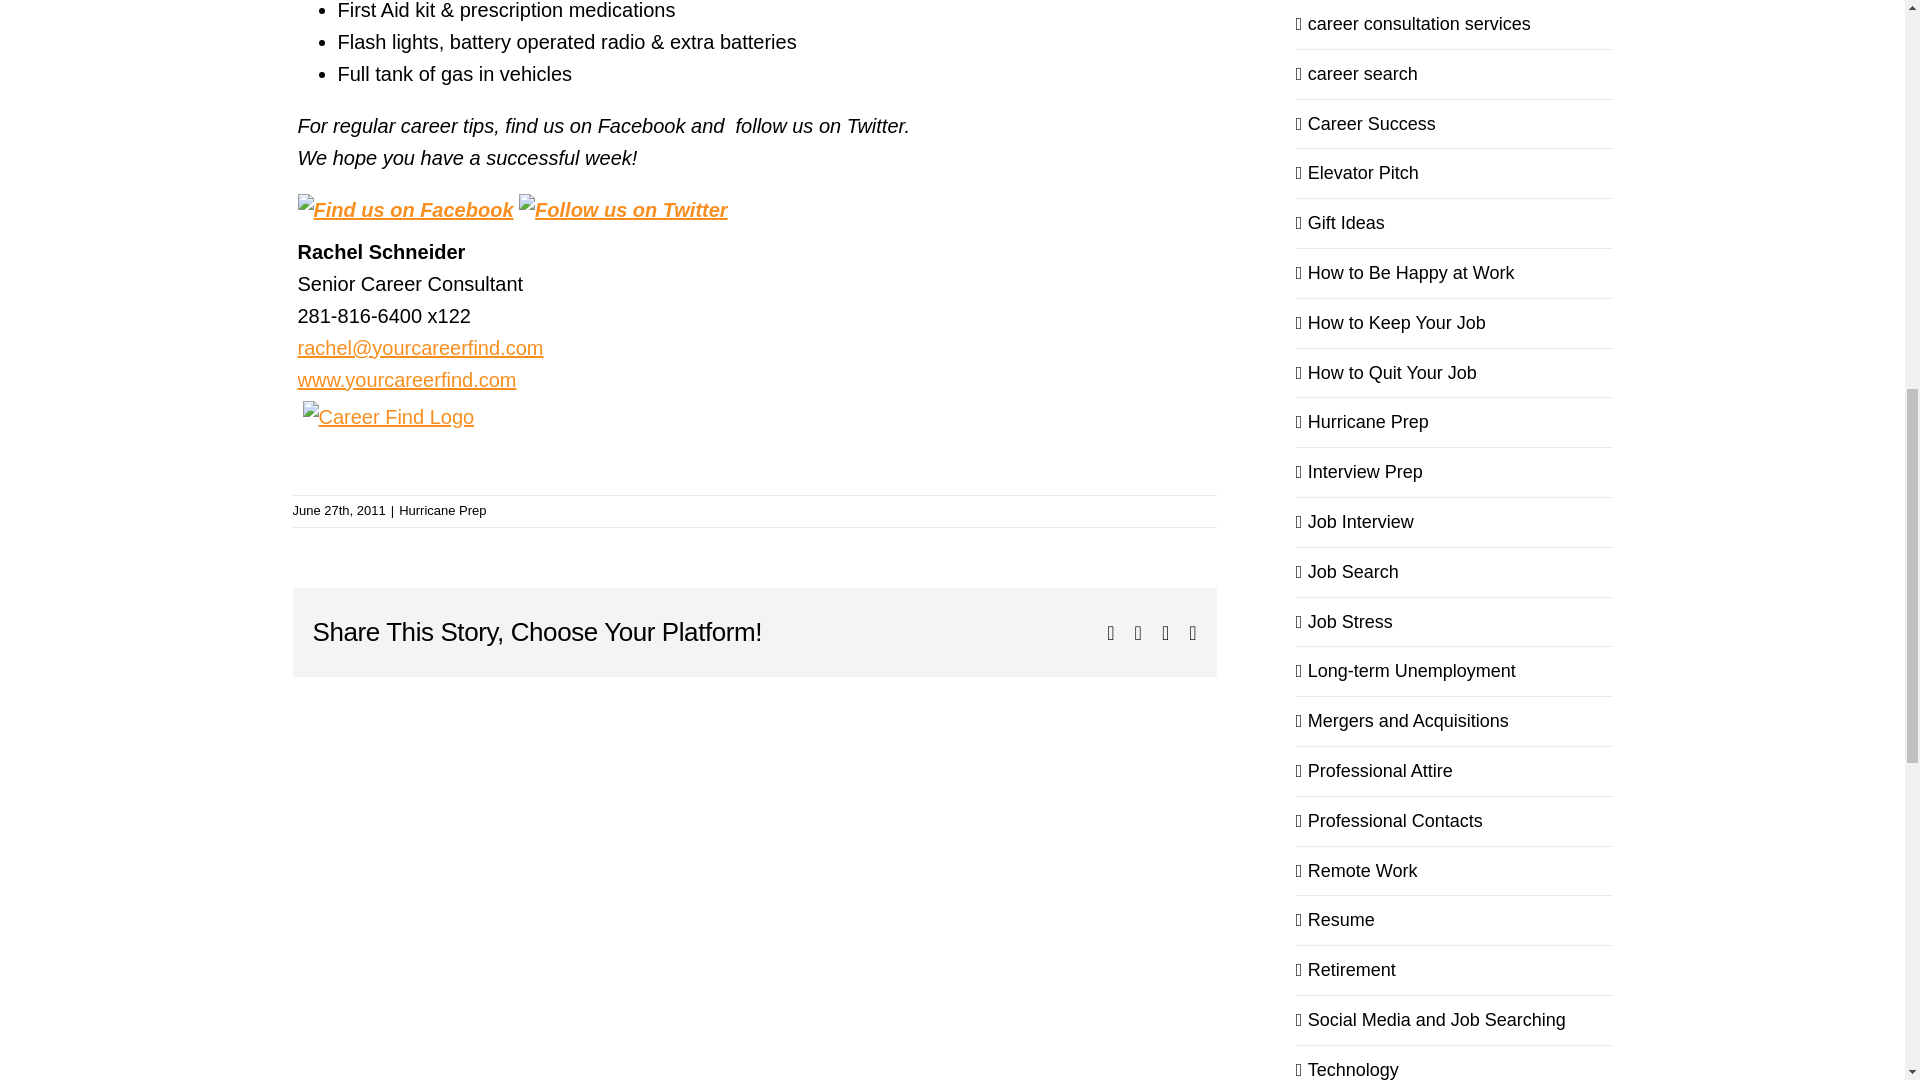  What do you see at coordinates (1455, 24) in the screenshot?
I see `career consultation services` at bounding box center [1455, 24].